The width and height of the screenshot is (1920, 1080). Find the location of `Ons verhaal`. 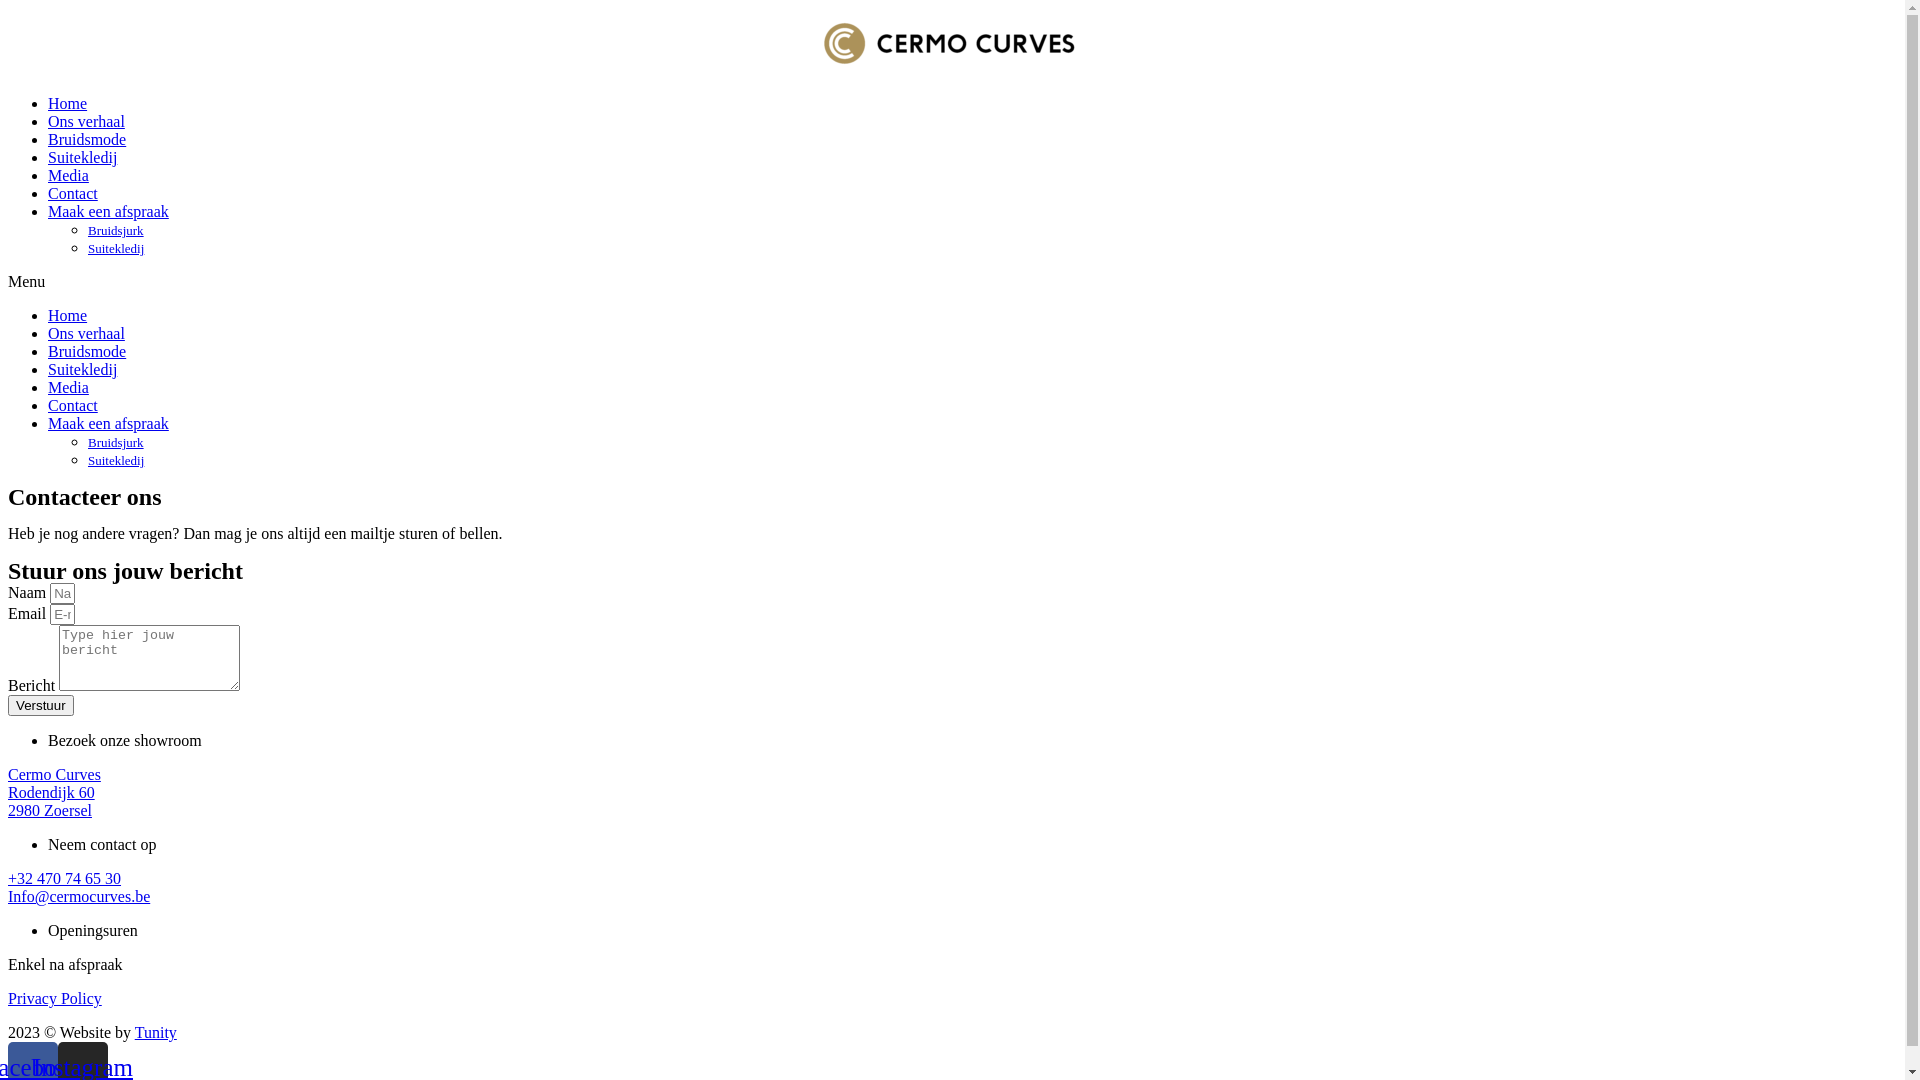

Ons verhaal is located at coordinates (86, 122).